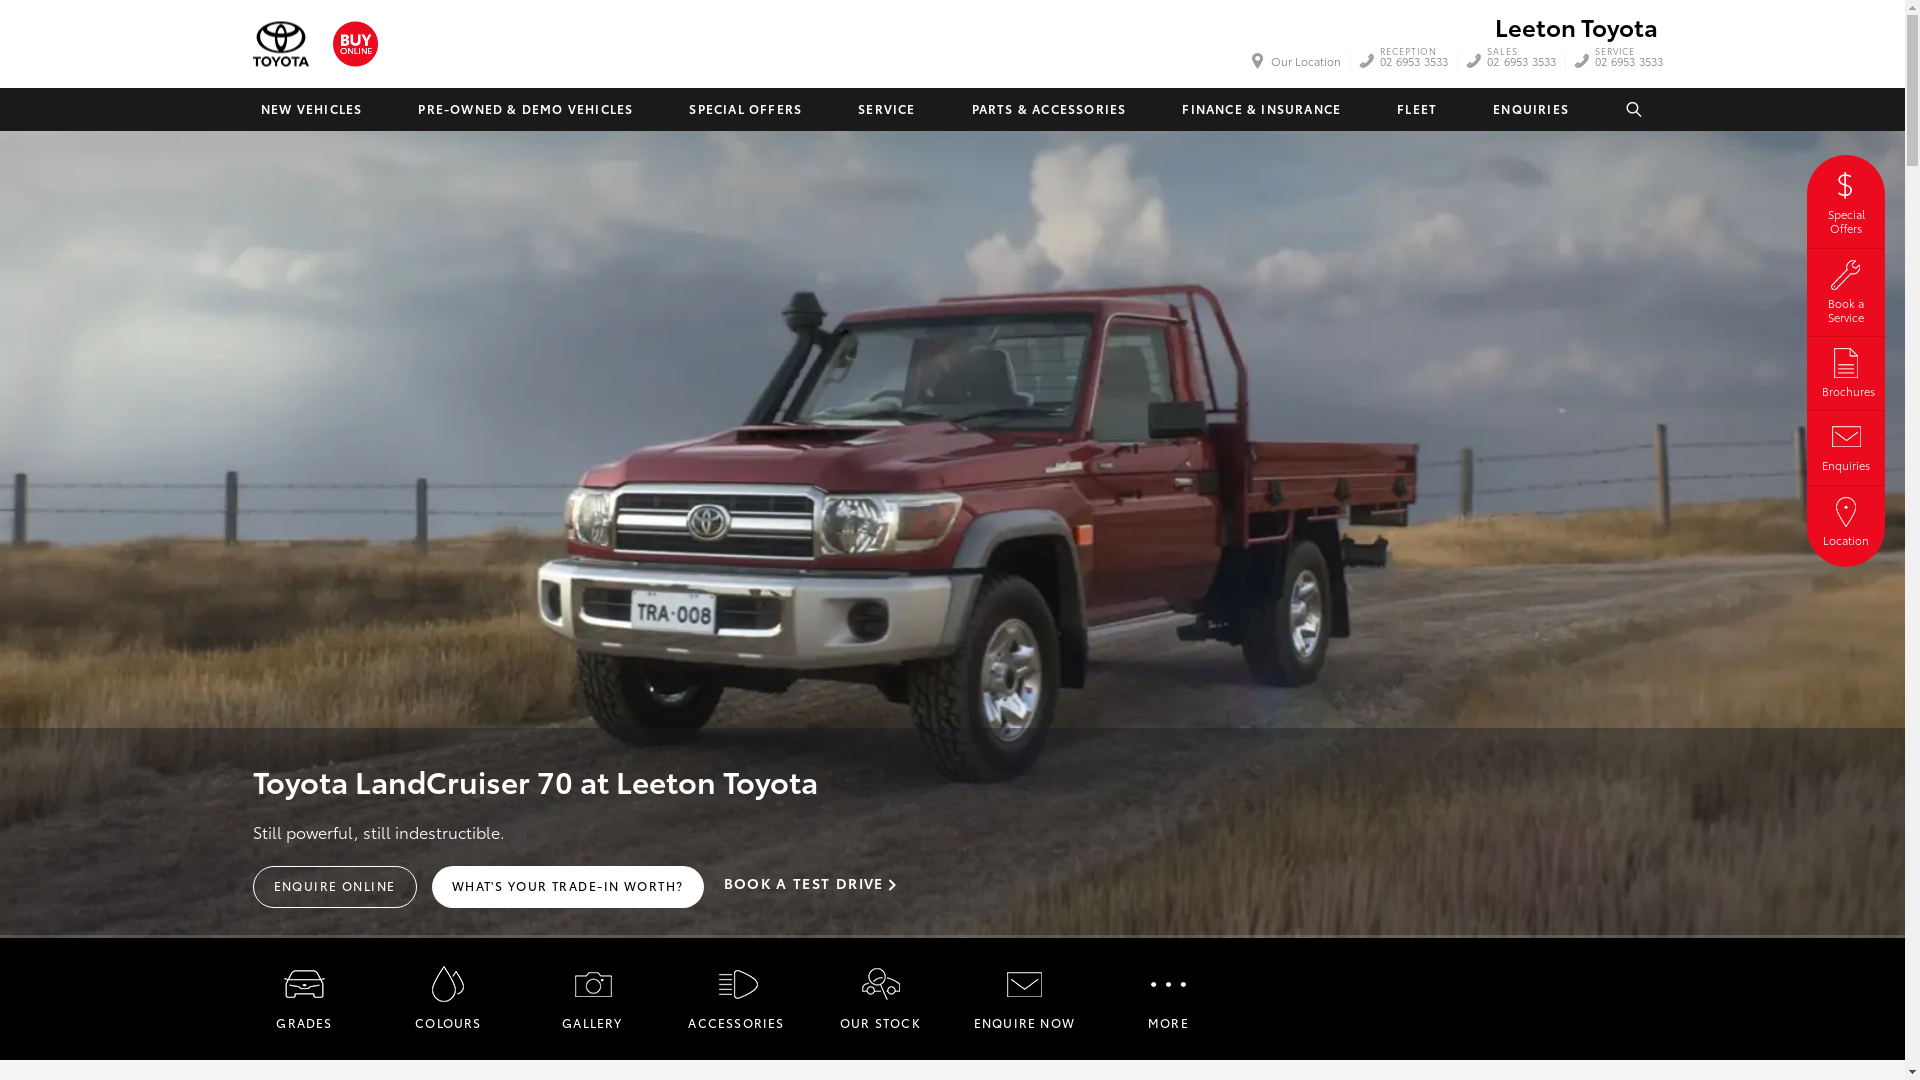 This screenshot has height=1080, width=1920. I want to click on FINANCE & INSURANCE, so click(1262, 110).